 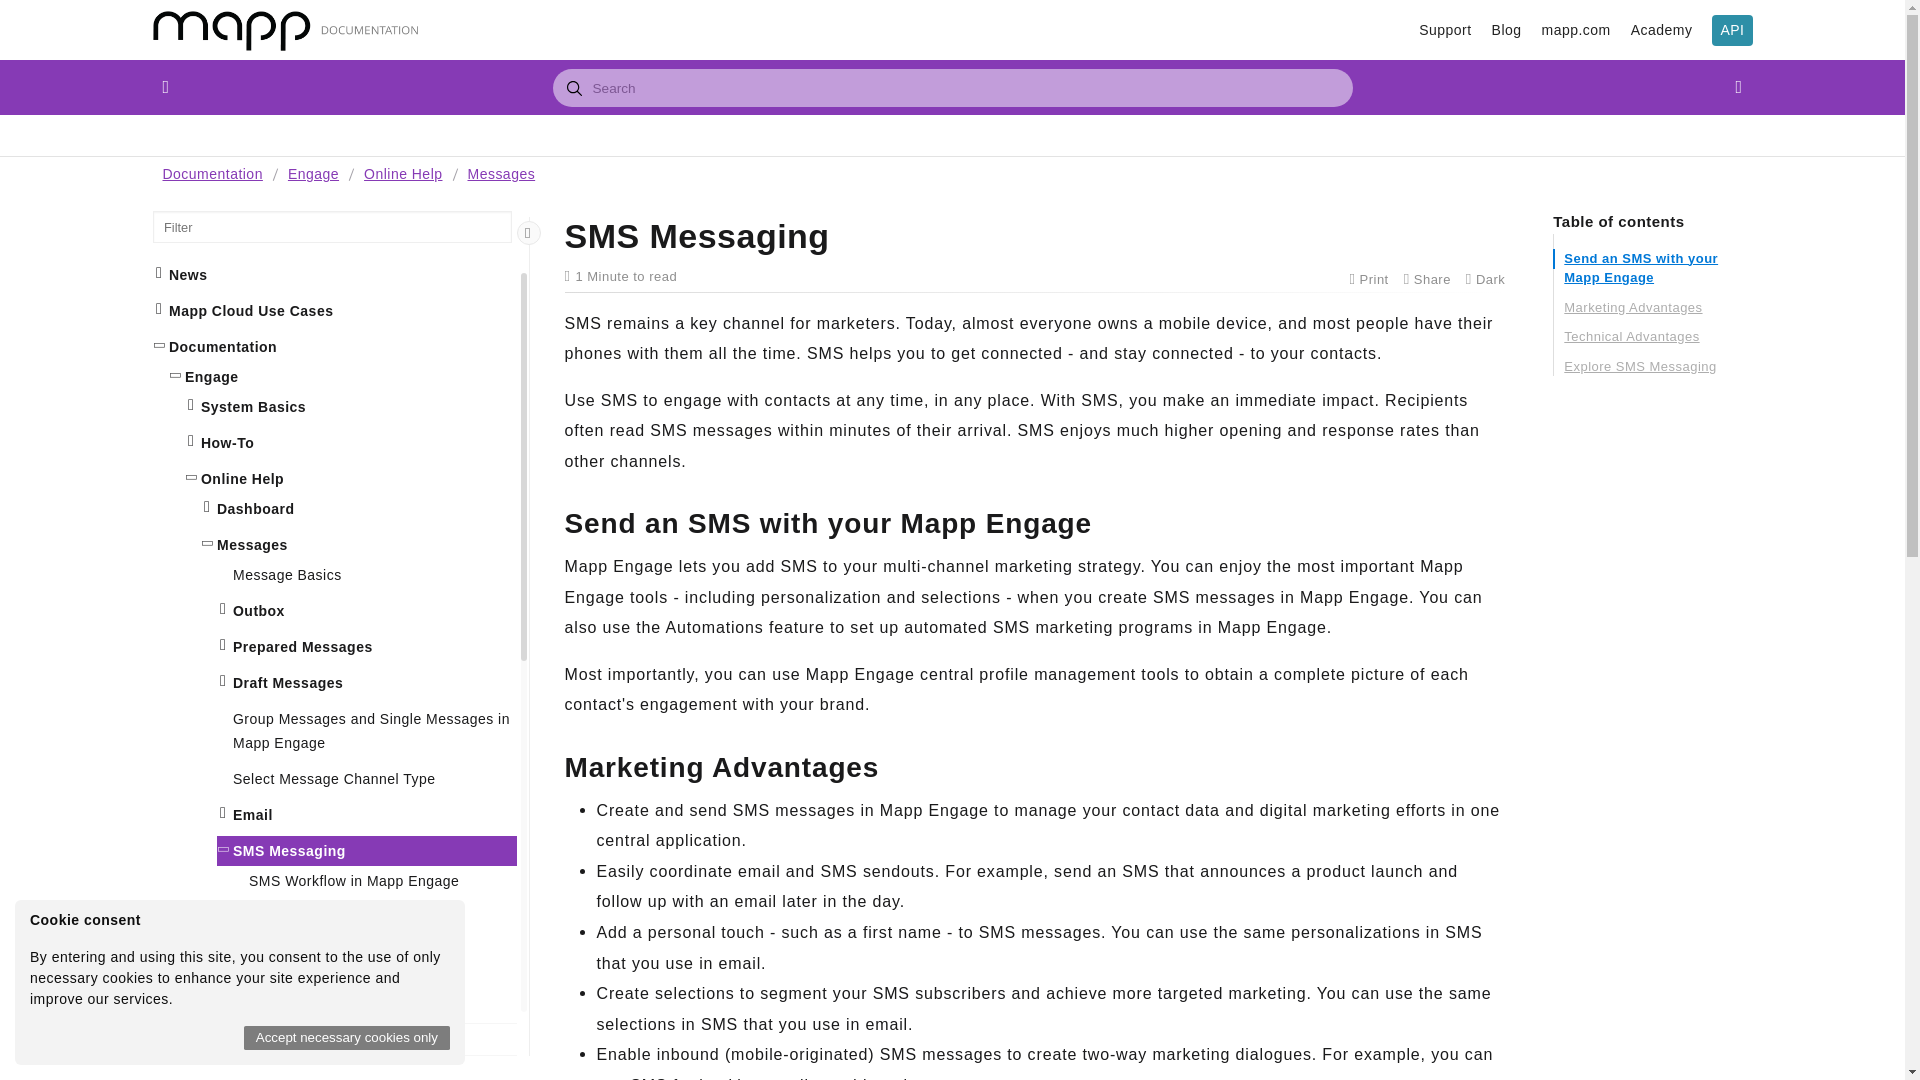 What do you see at coordinates (1576, 30) in the screenshot?
I see `mapp.com` at bounding box center [1576, 30].